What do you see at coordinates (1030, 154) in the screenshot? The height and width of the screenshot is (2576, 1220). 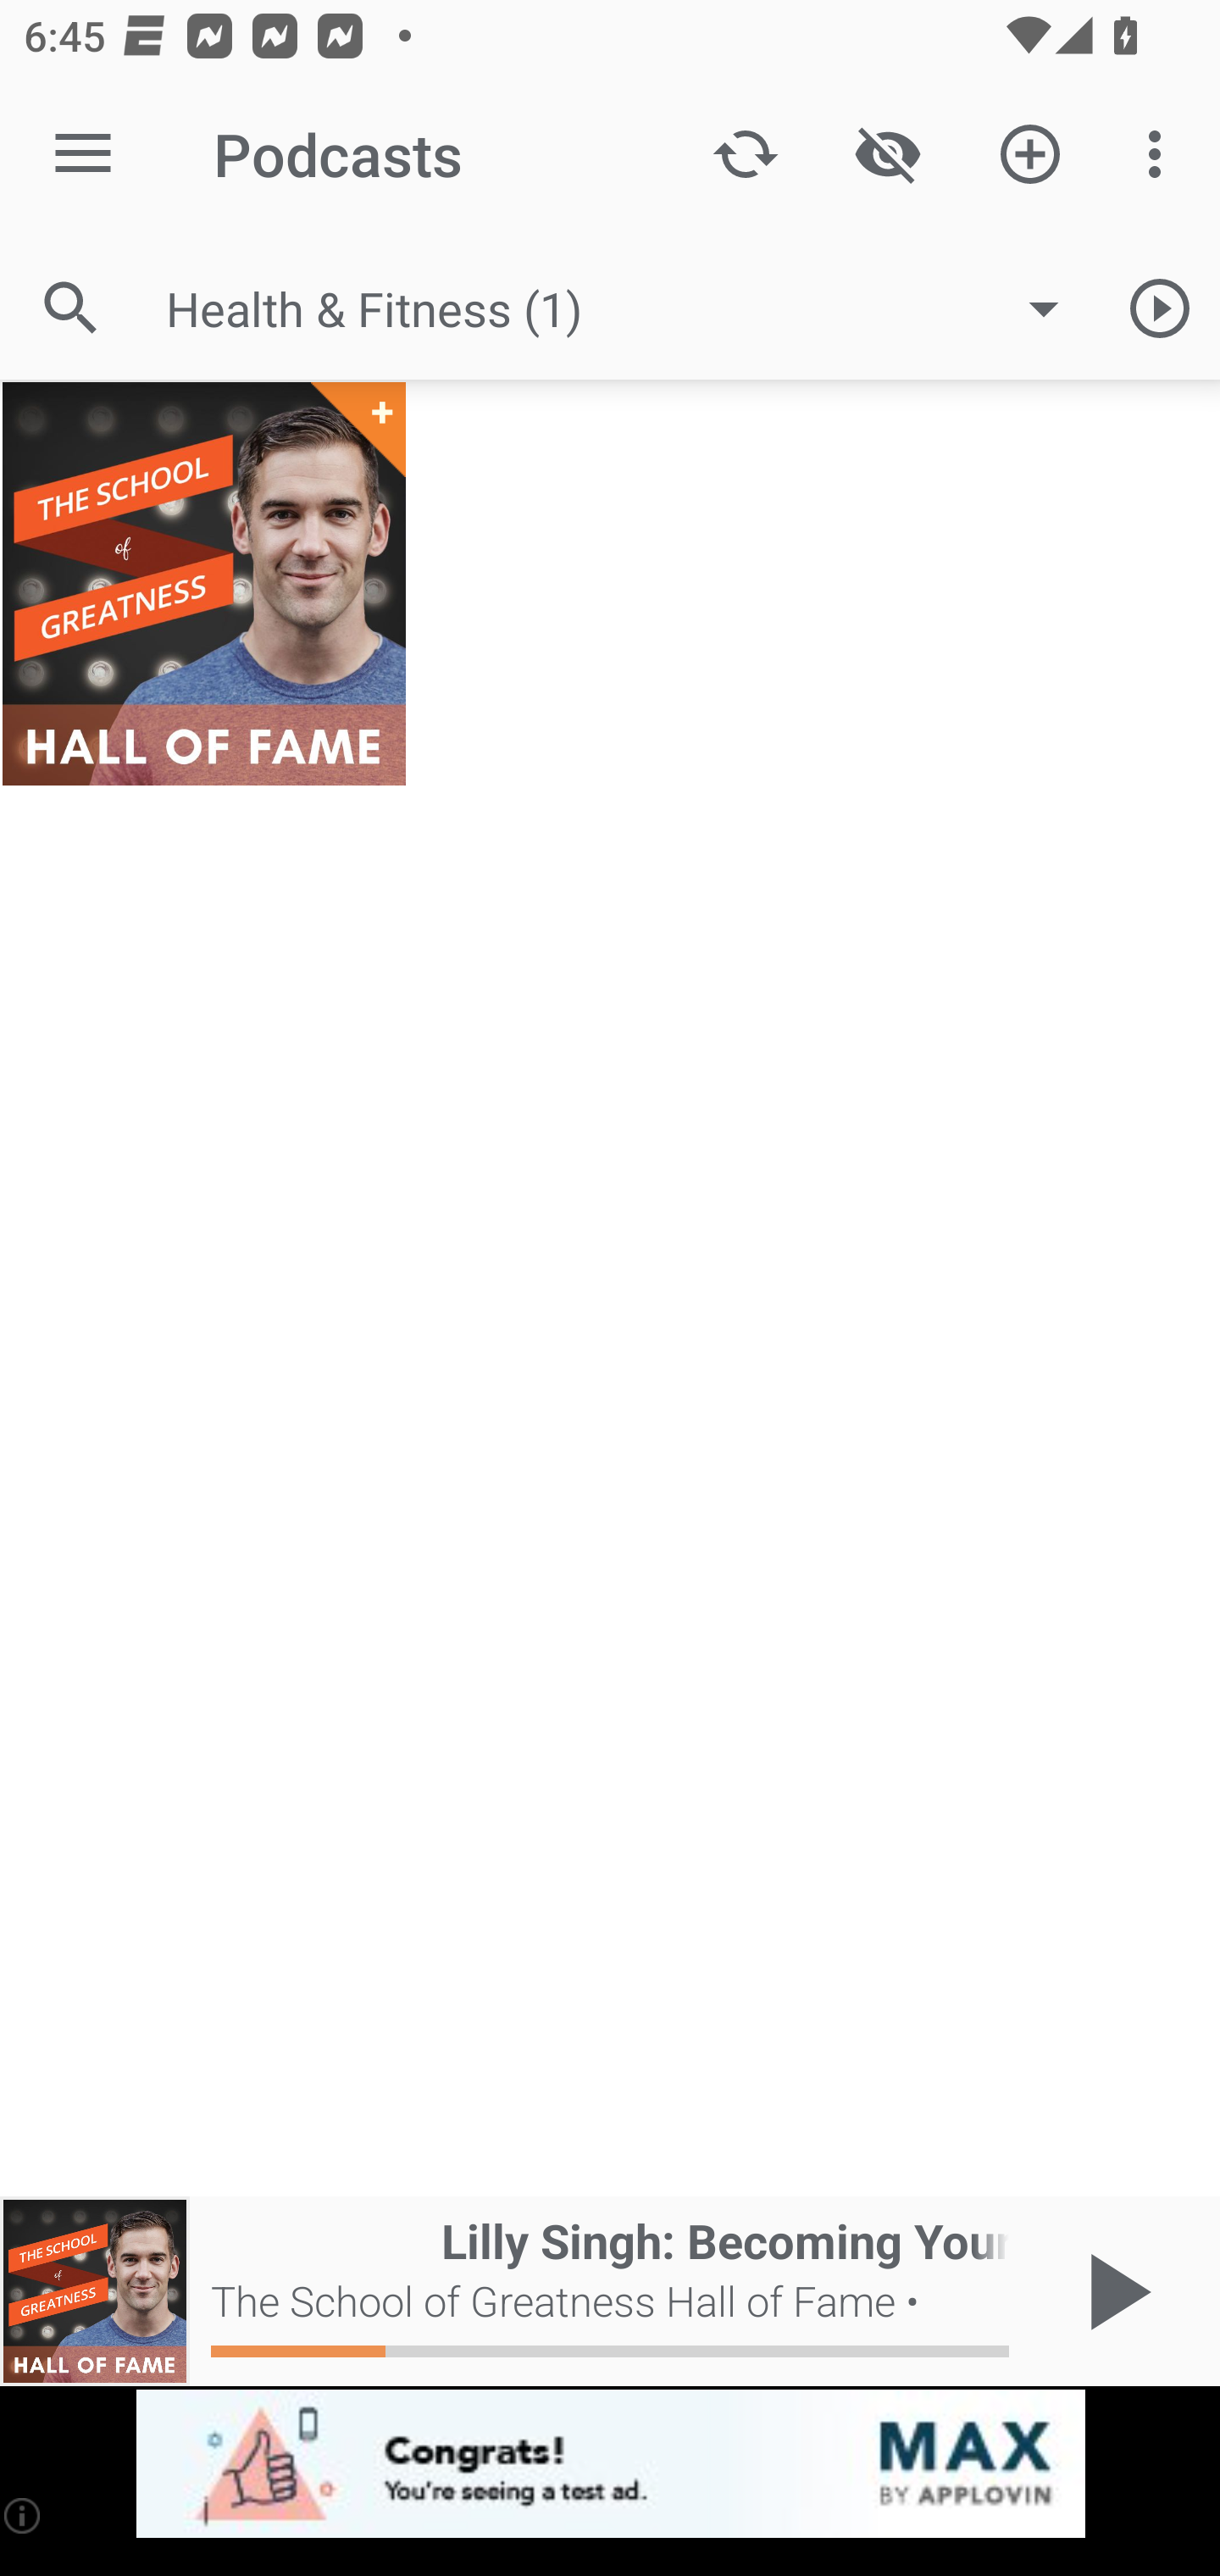 I see `Add new Podcast` at bounding box center [1030, 154].